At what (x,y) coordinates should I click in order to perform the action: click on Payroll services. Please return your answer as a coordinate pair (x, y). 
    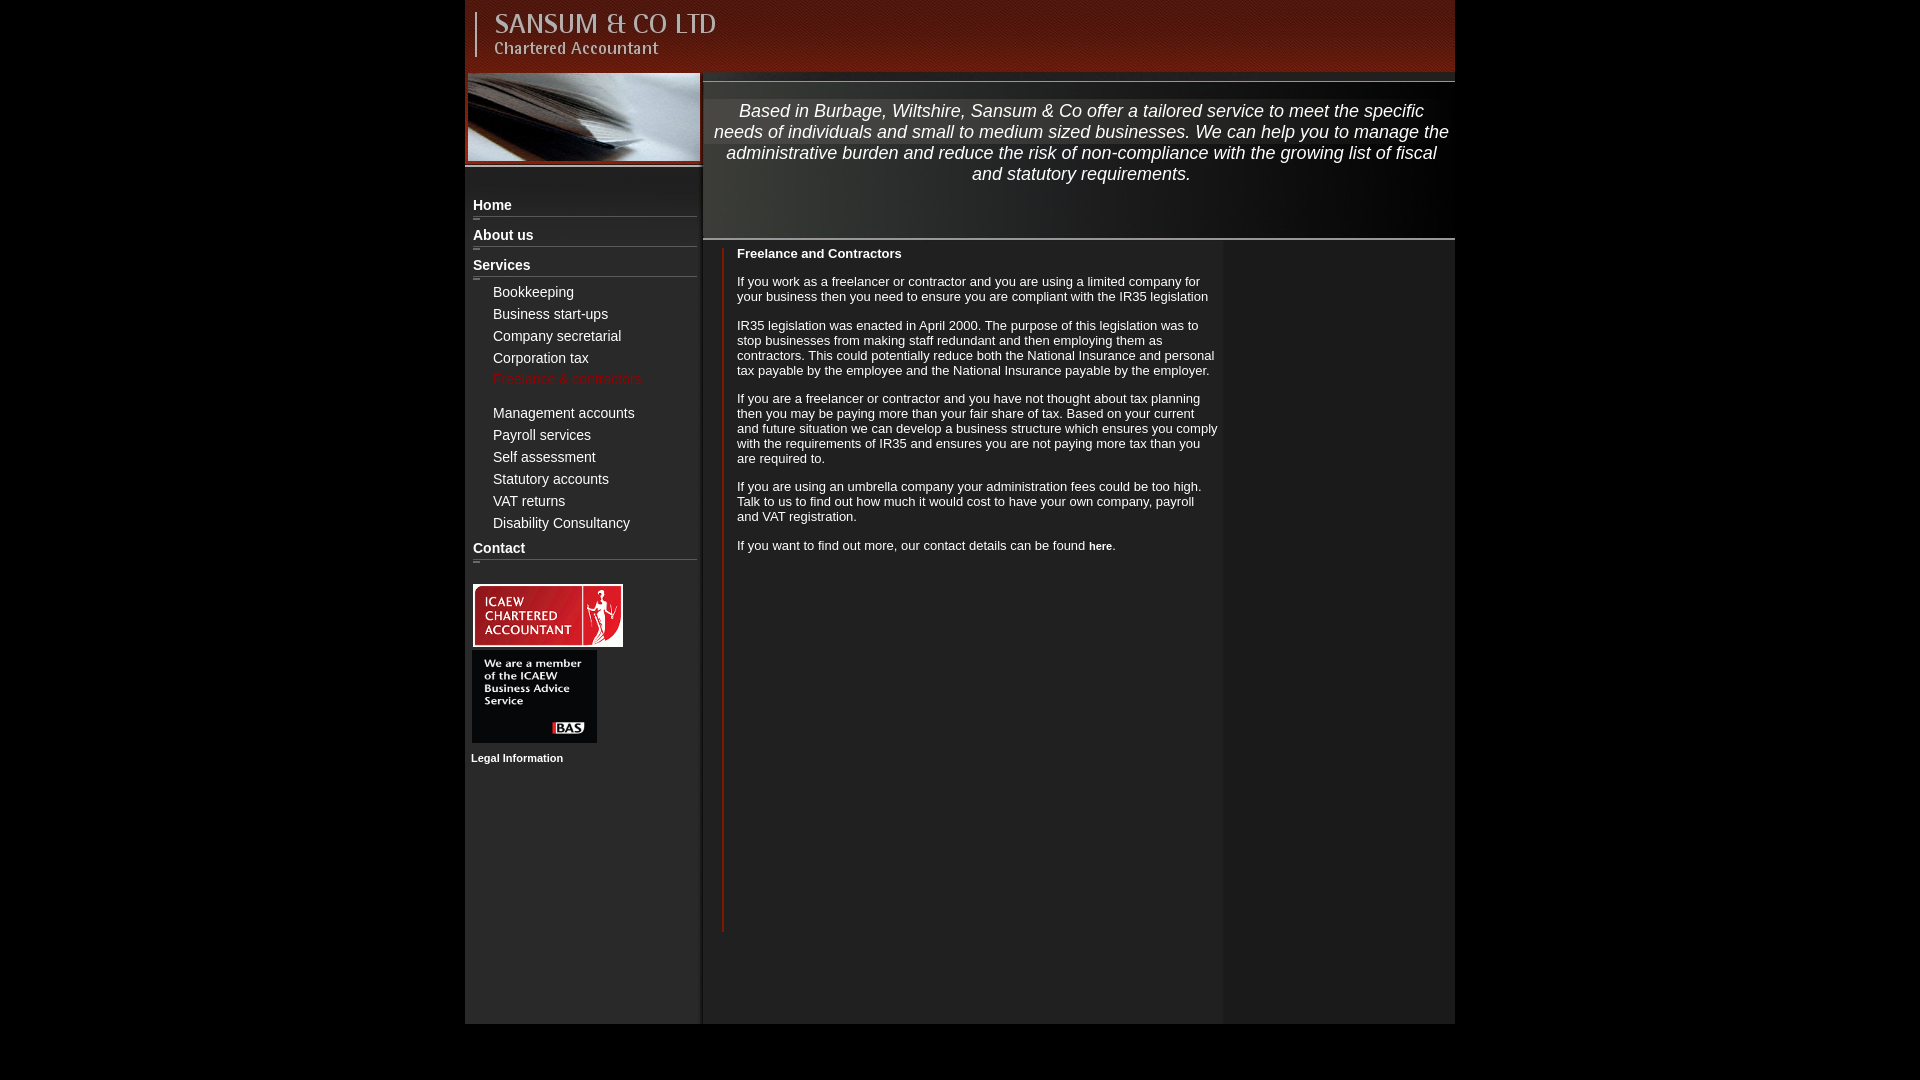
    Looking at the image, I should click on (607, 434).